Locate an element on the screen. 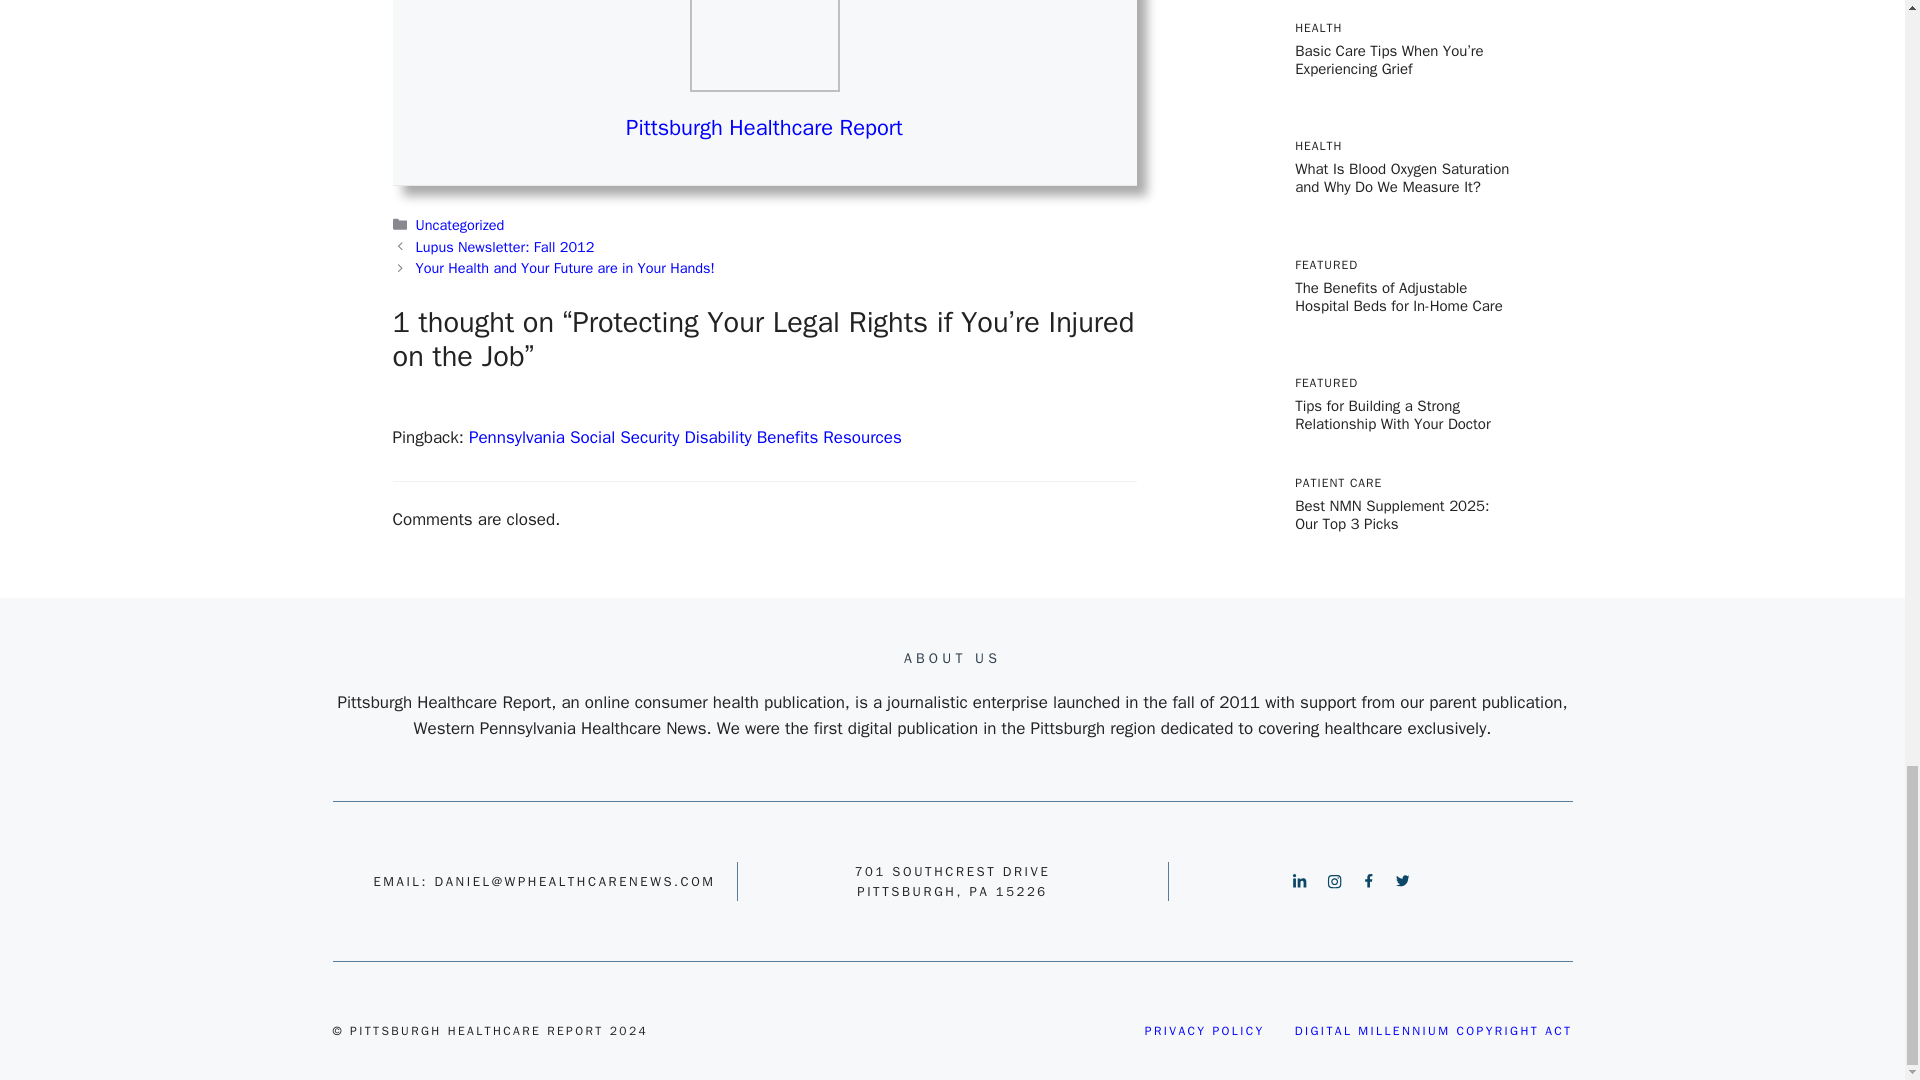 Image resolution: width=1920 pixels, height=1080 pixels. Uncategorized is located at coordinates (460, 225).